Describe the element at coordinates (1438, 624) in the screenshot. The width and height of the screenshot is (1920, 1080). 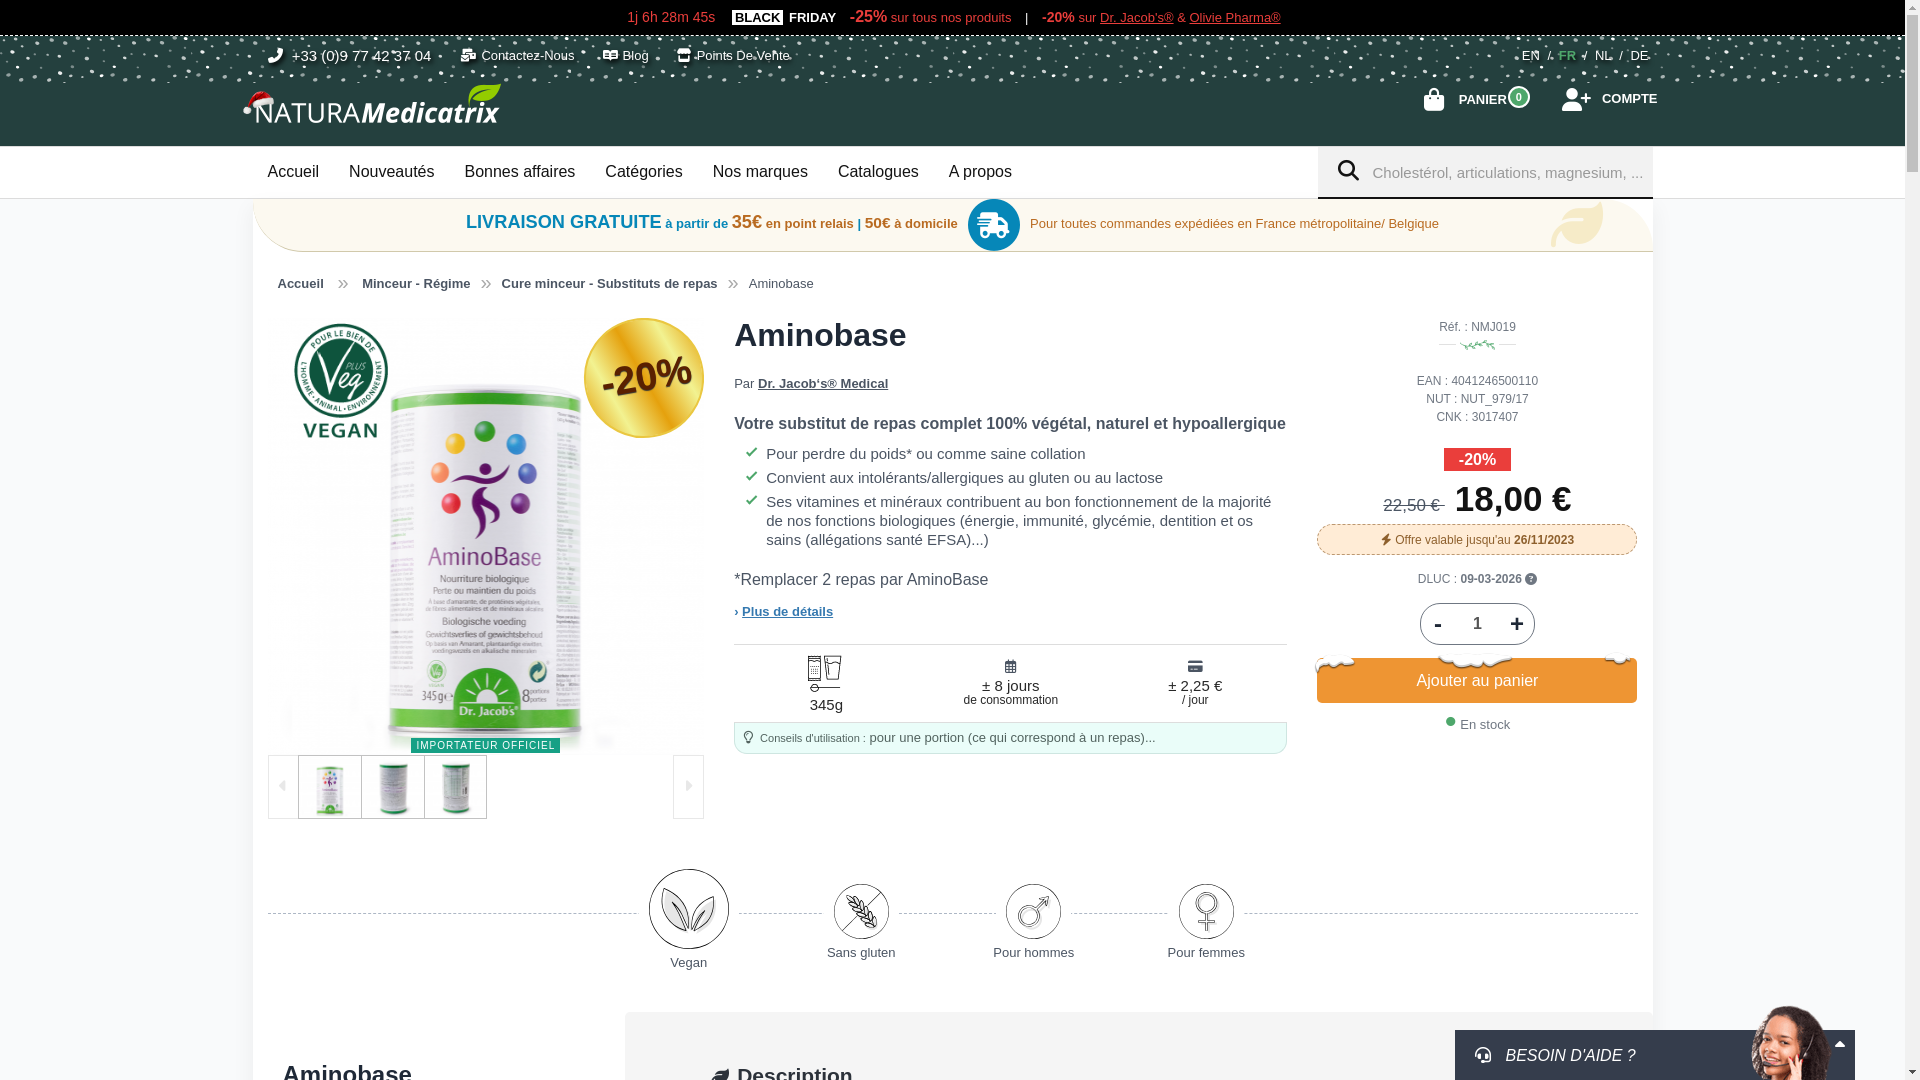
I see `-` at that location.